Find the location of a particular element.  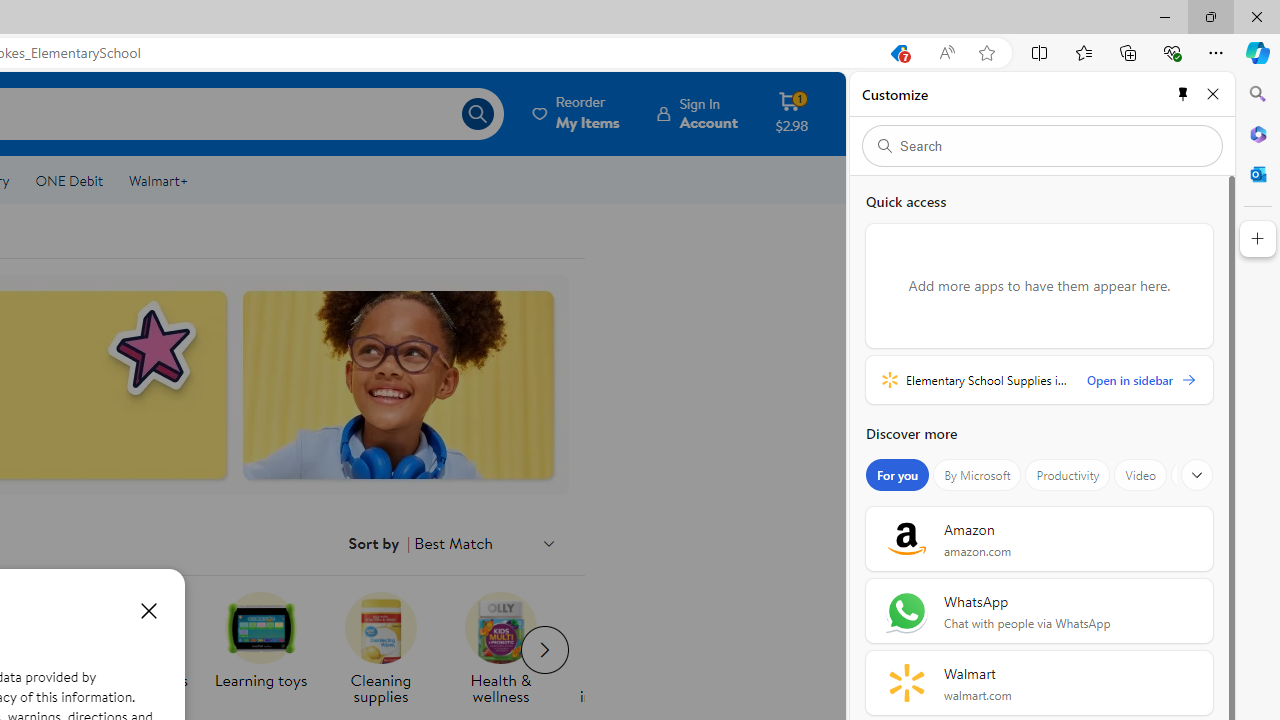

This site has coupons! Shopping in Microsoft Edge, 7 is located at coordinates (898, 53).